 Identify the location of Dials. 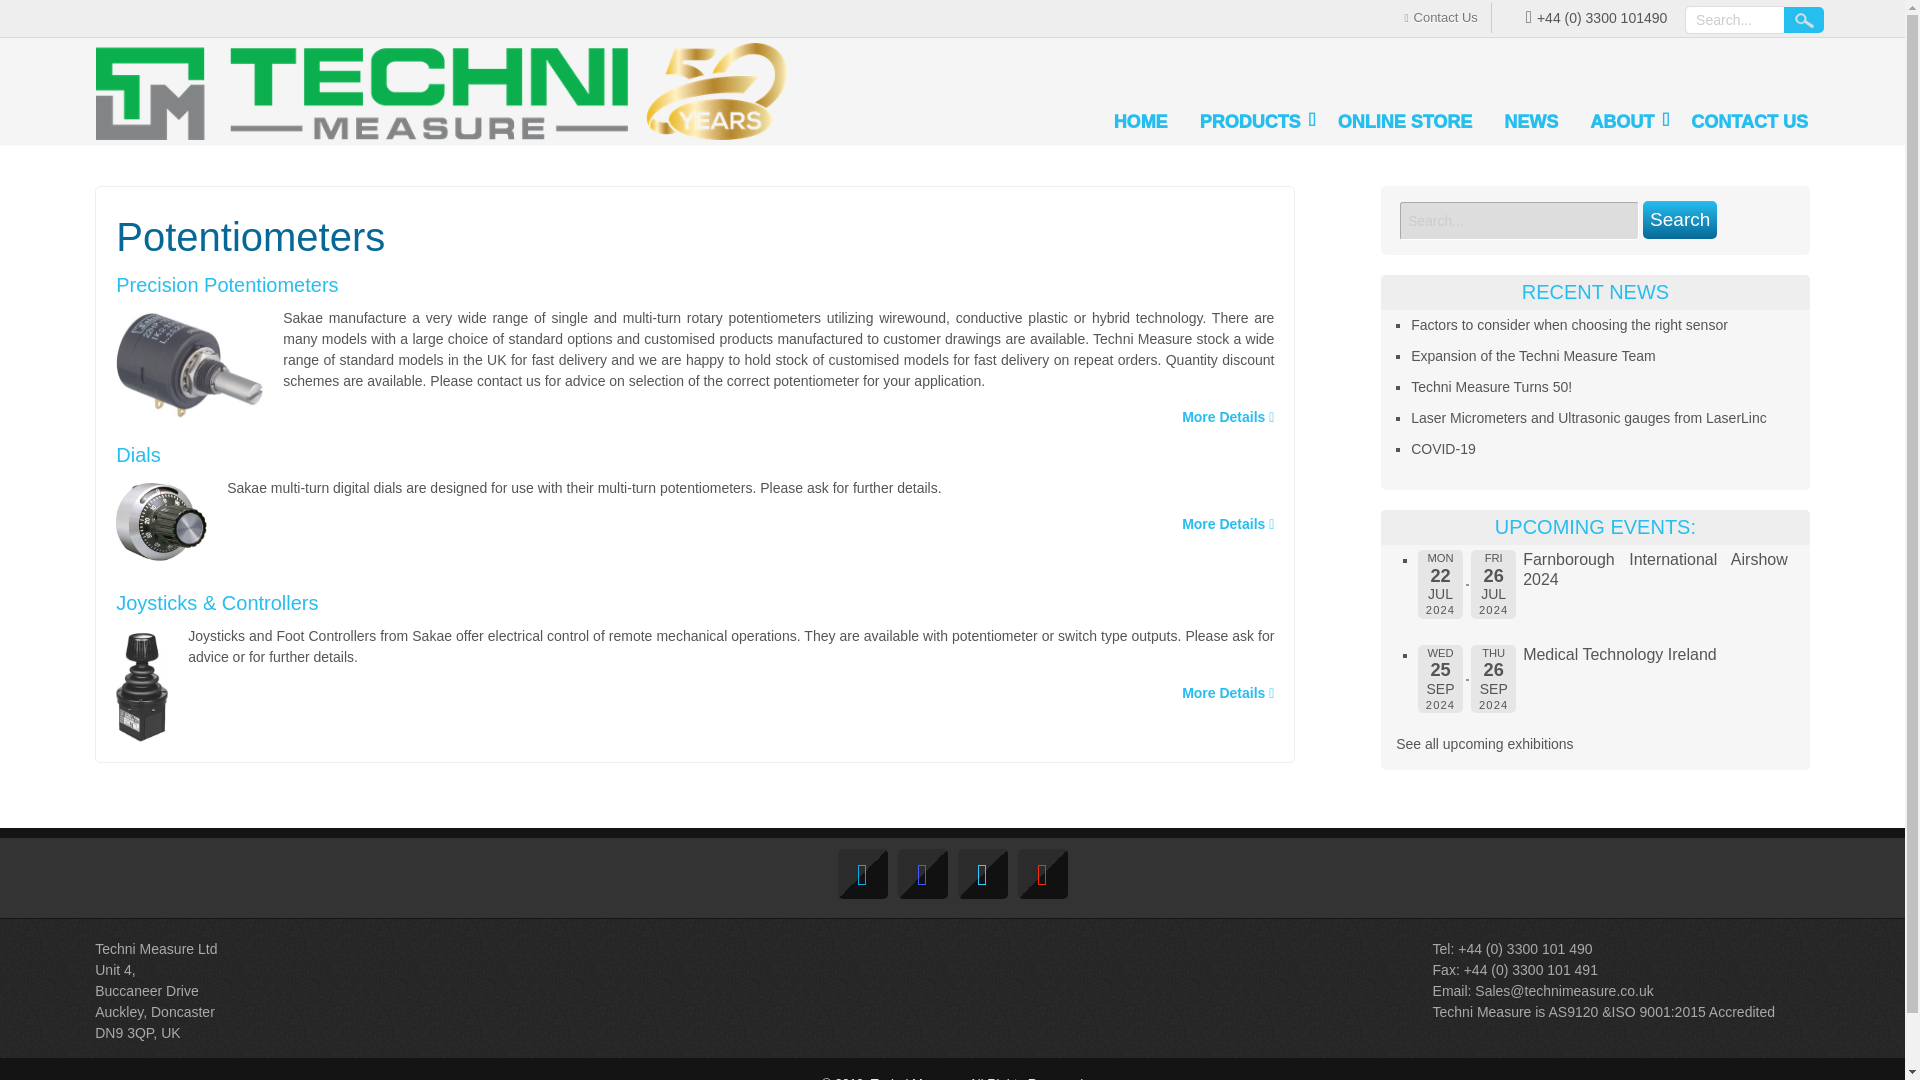
(137, 454).